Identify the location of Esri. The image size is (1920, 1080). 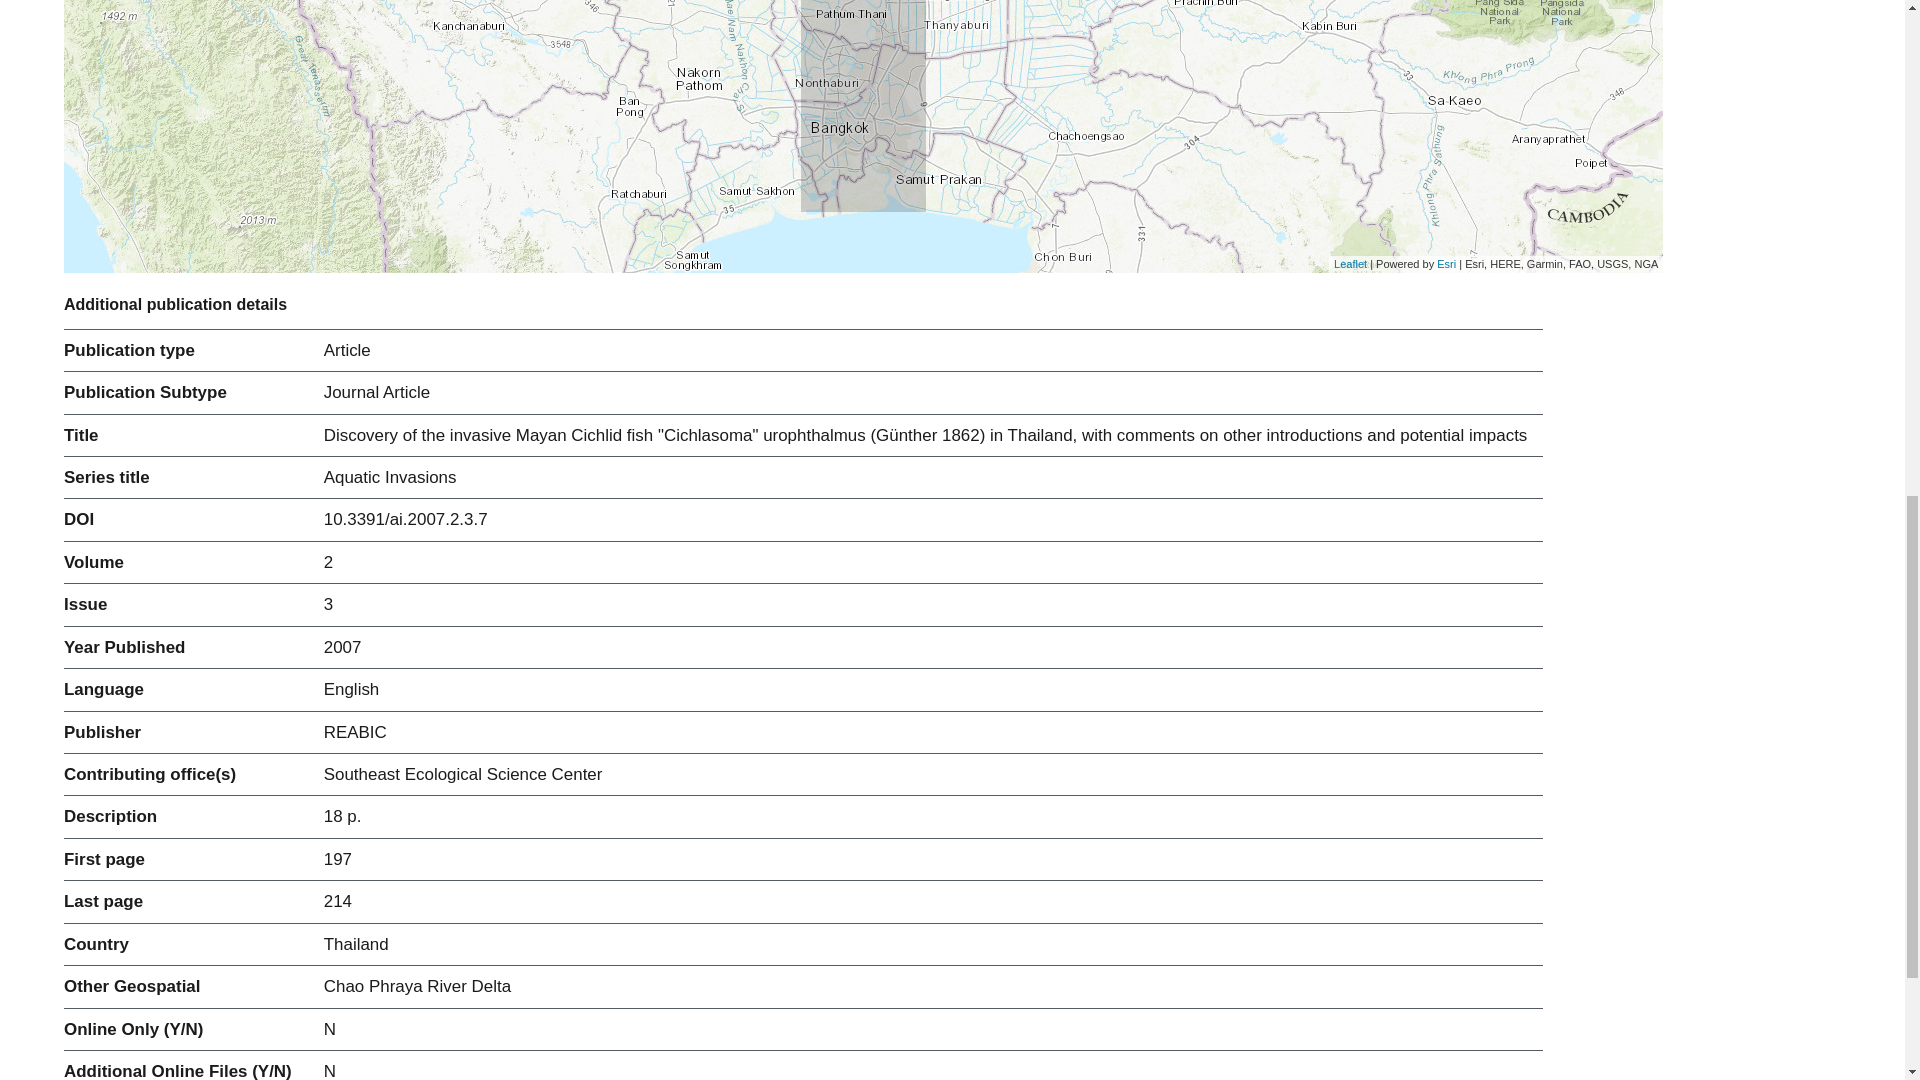
(1446, 264).